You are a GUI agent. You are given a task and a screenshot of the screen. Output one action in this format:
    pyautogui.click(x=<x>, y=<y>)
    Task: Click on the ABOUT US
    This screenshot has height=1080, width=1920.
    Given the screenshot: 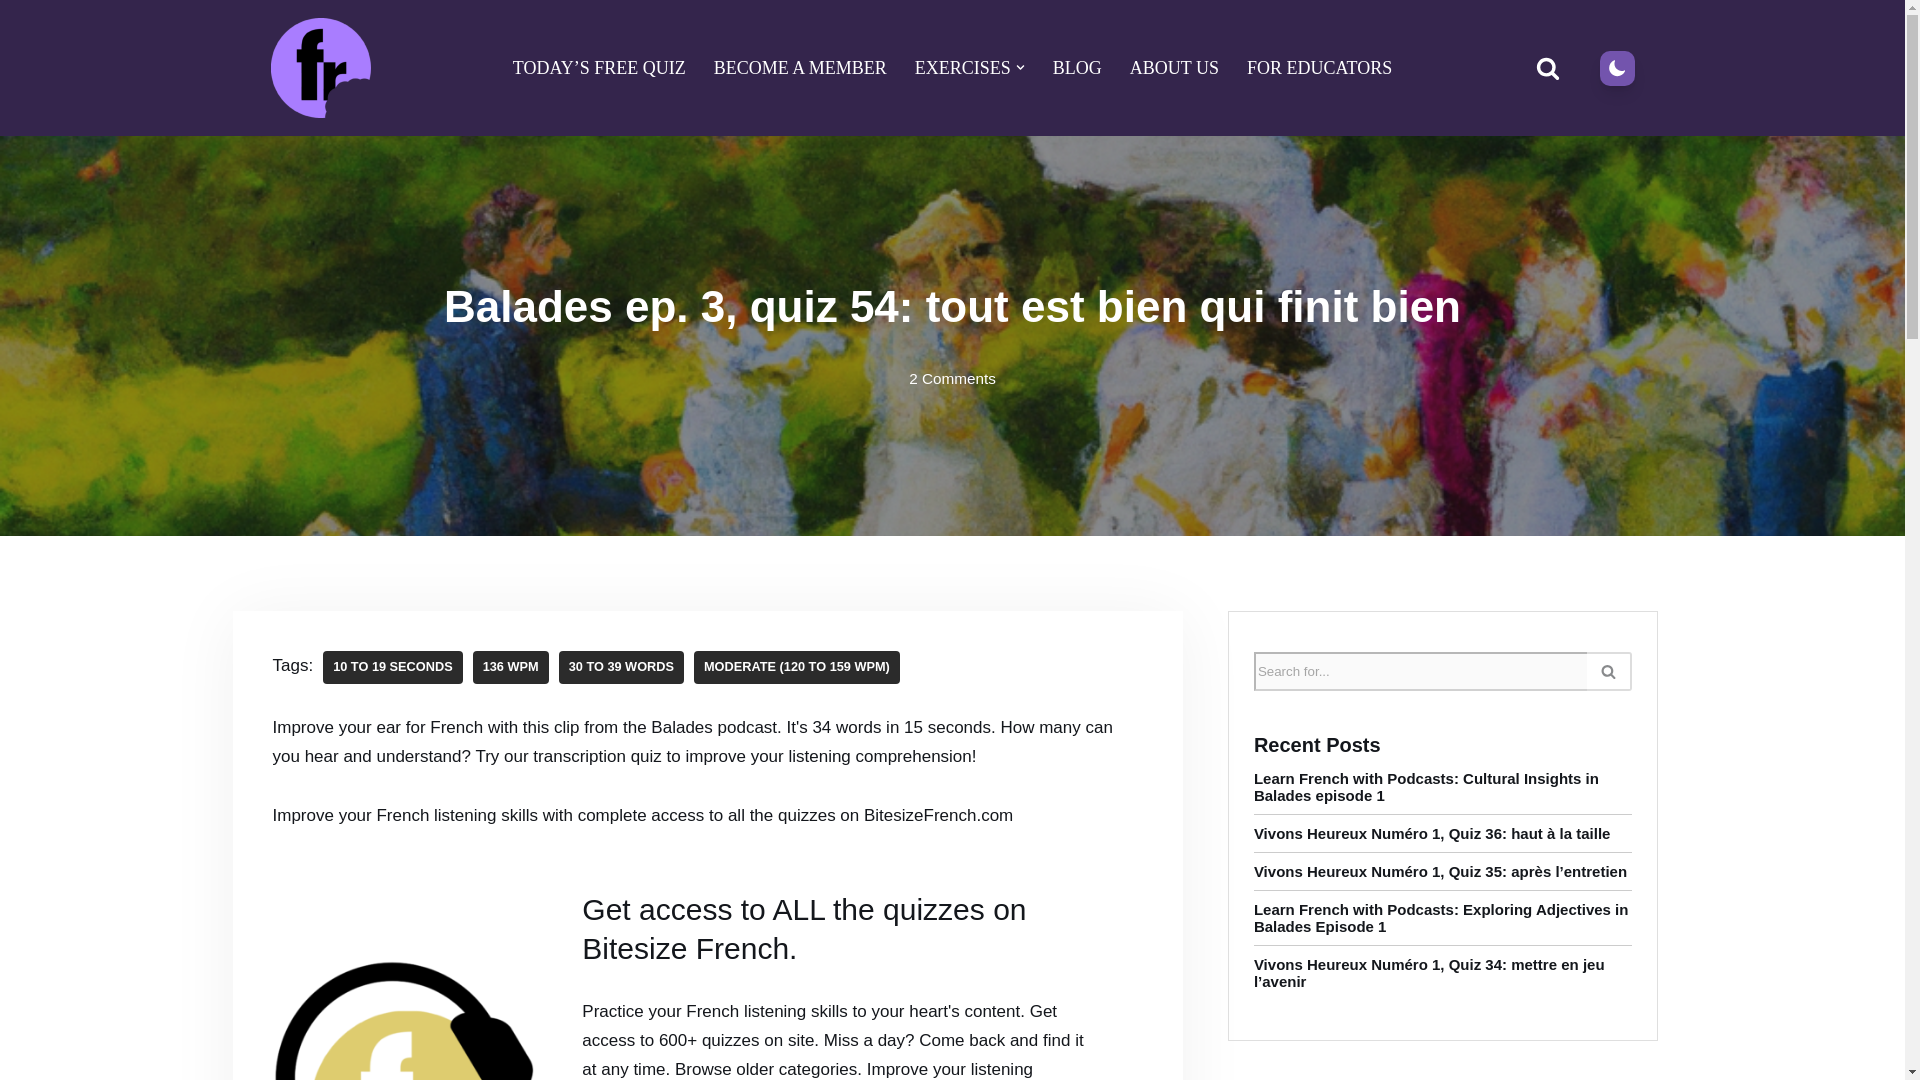 What is the action you would take?
    pyautogui.click(x=1174, y=68)
    